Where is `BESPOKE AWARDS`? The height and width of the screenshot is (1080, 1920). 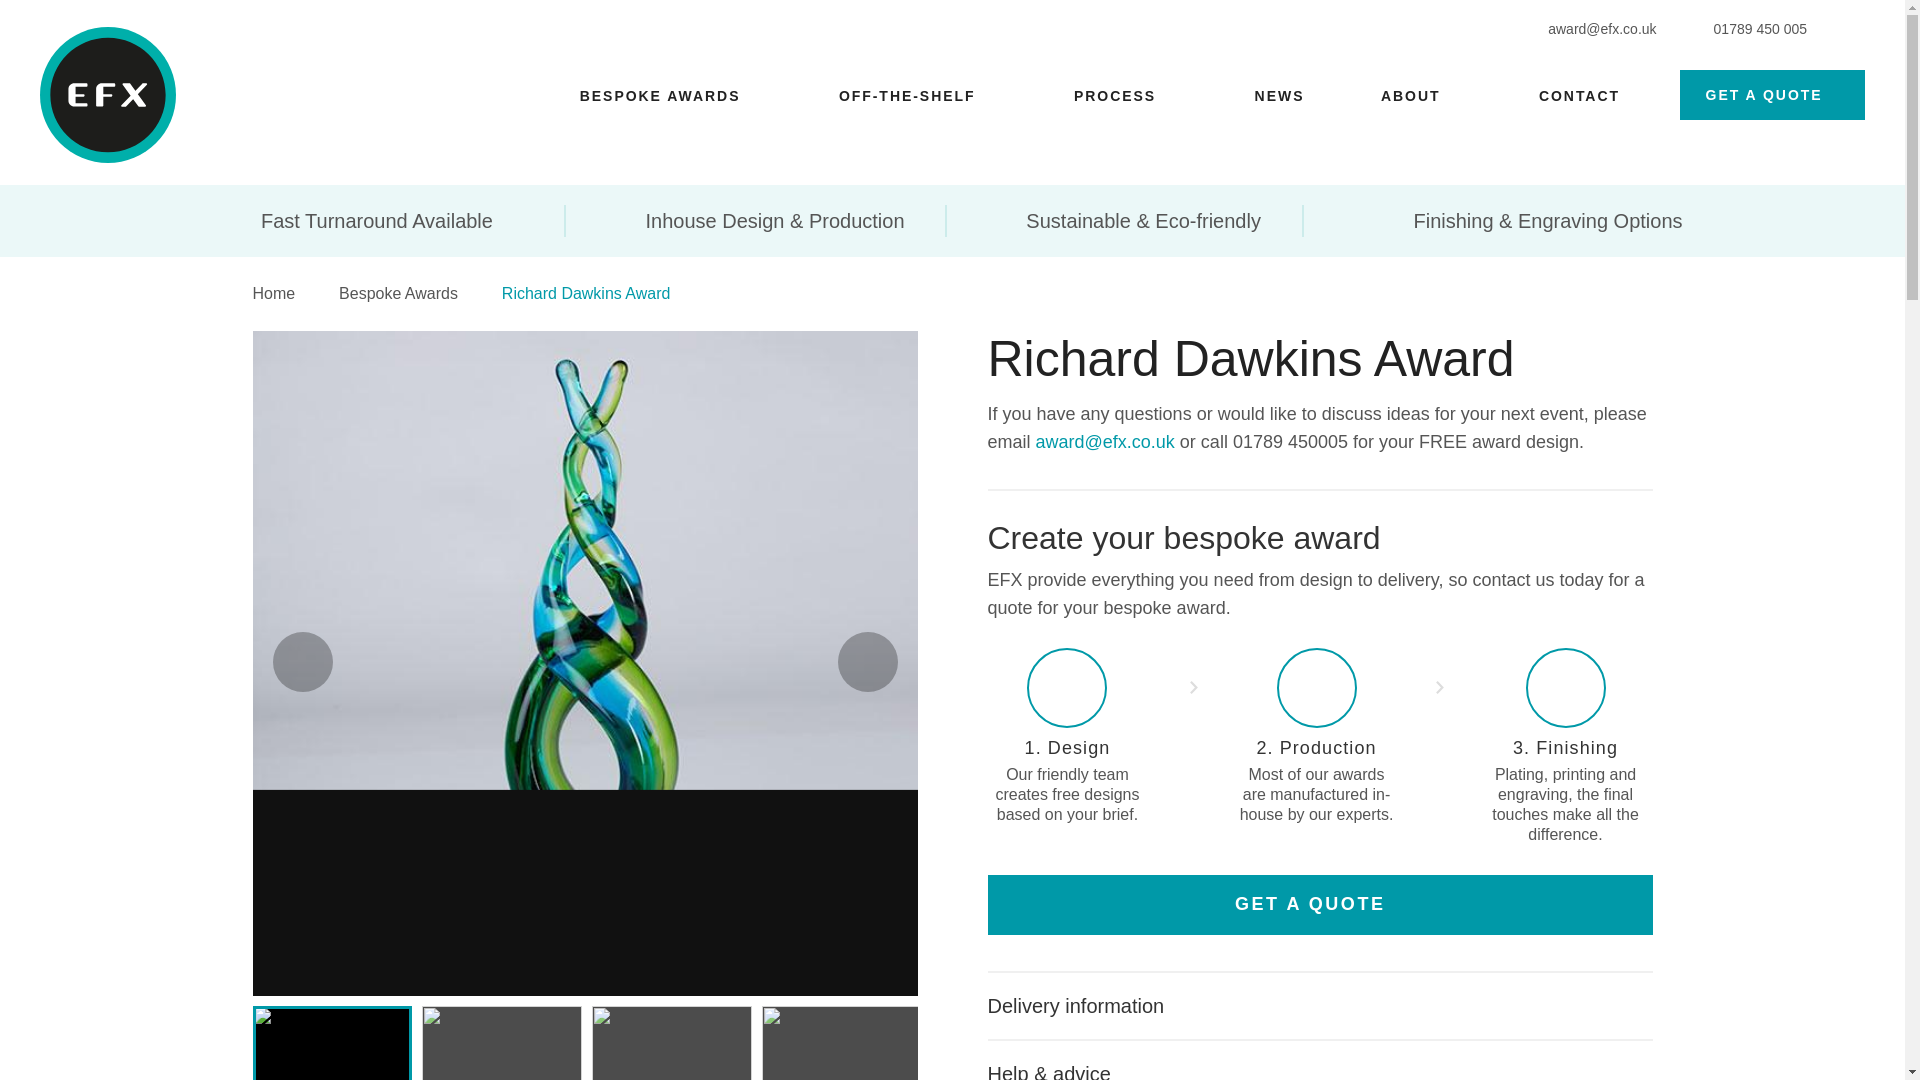
BESPOKE AWARDS is located at coordinates (660, 96).